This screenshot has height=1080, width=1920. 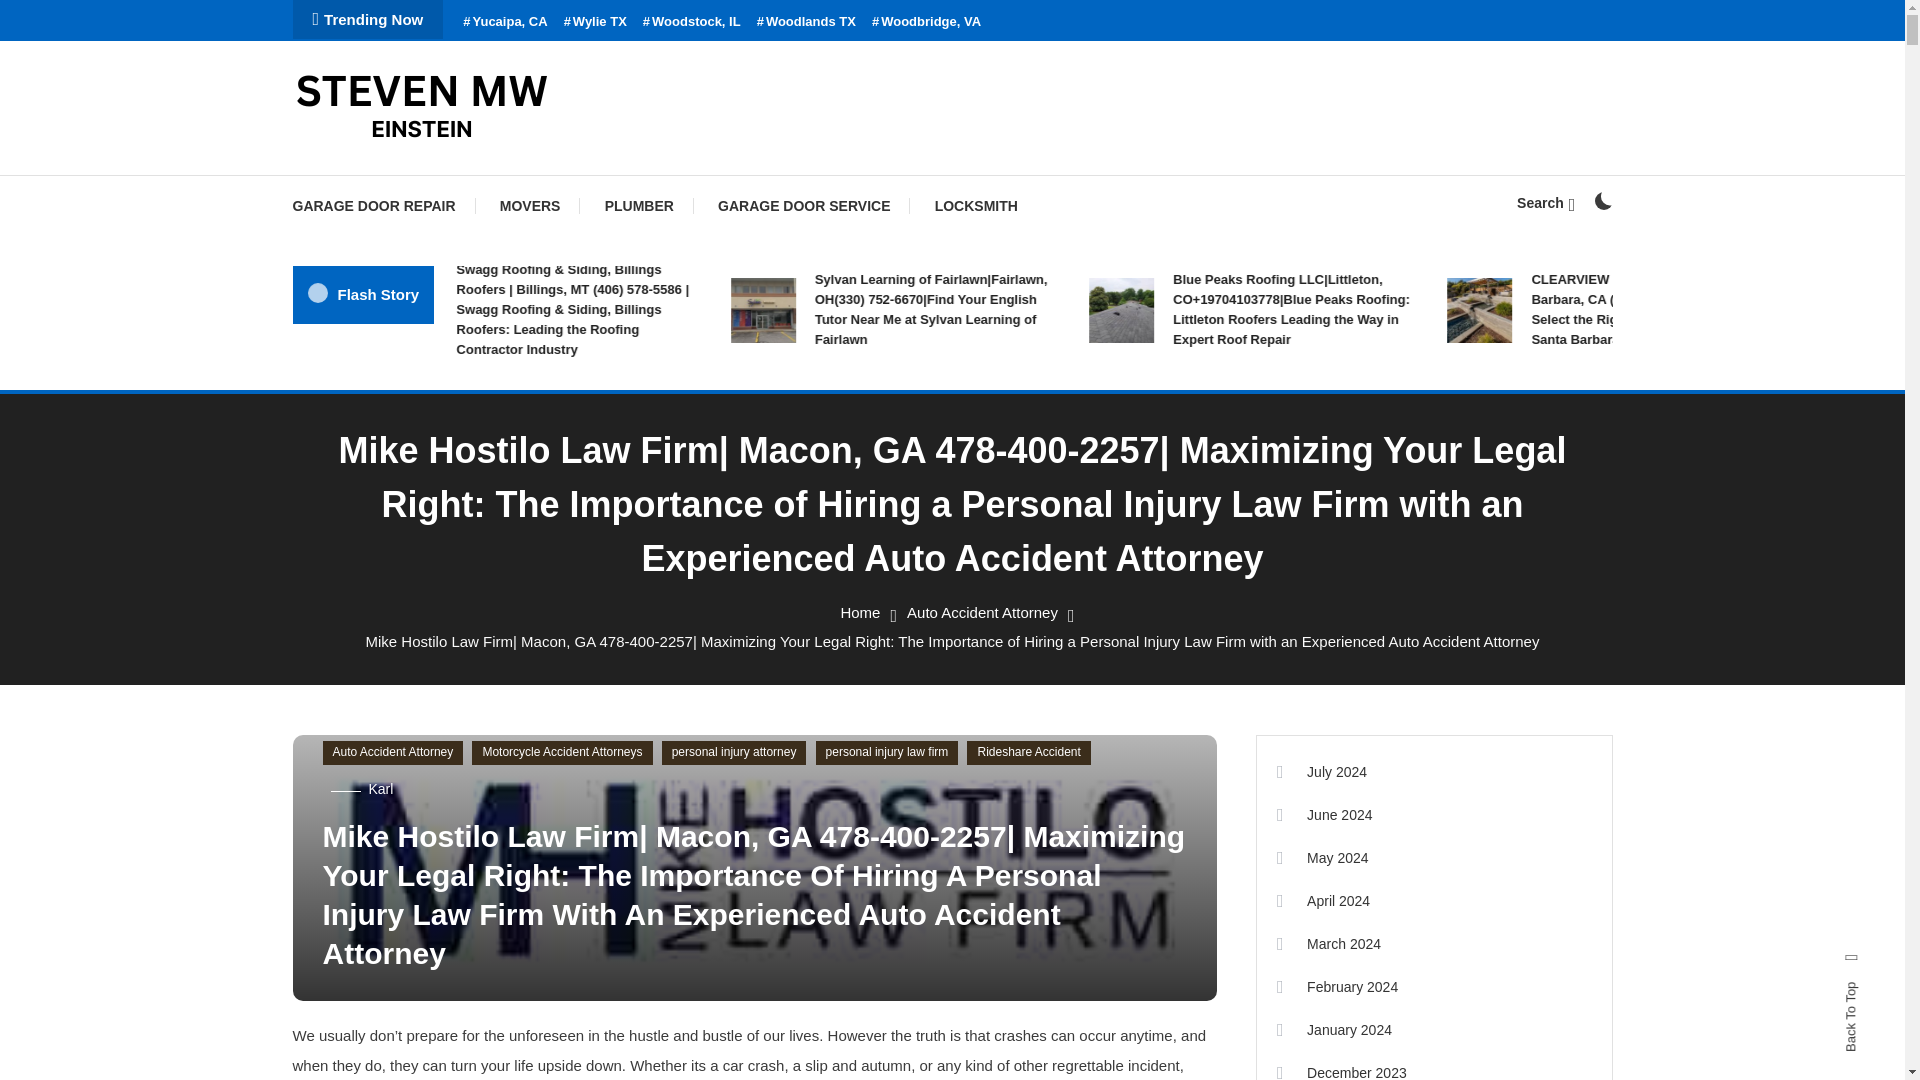 What do you see at coordinates (1545, 202) in the screenshot?
I see `Search` at bounding box center [1545, 202].